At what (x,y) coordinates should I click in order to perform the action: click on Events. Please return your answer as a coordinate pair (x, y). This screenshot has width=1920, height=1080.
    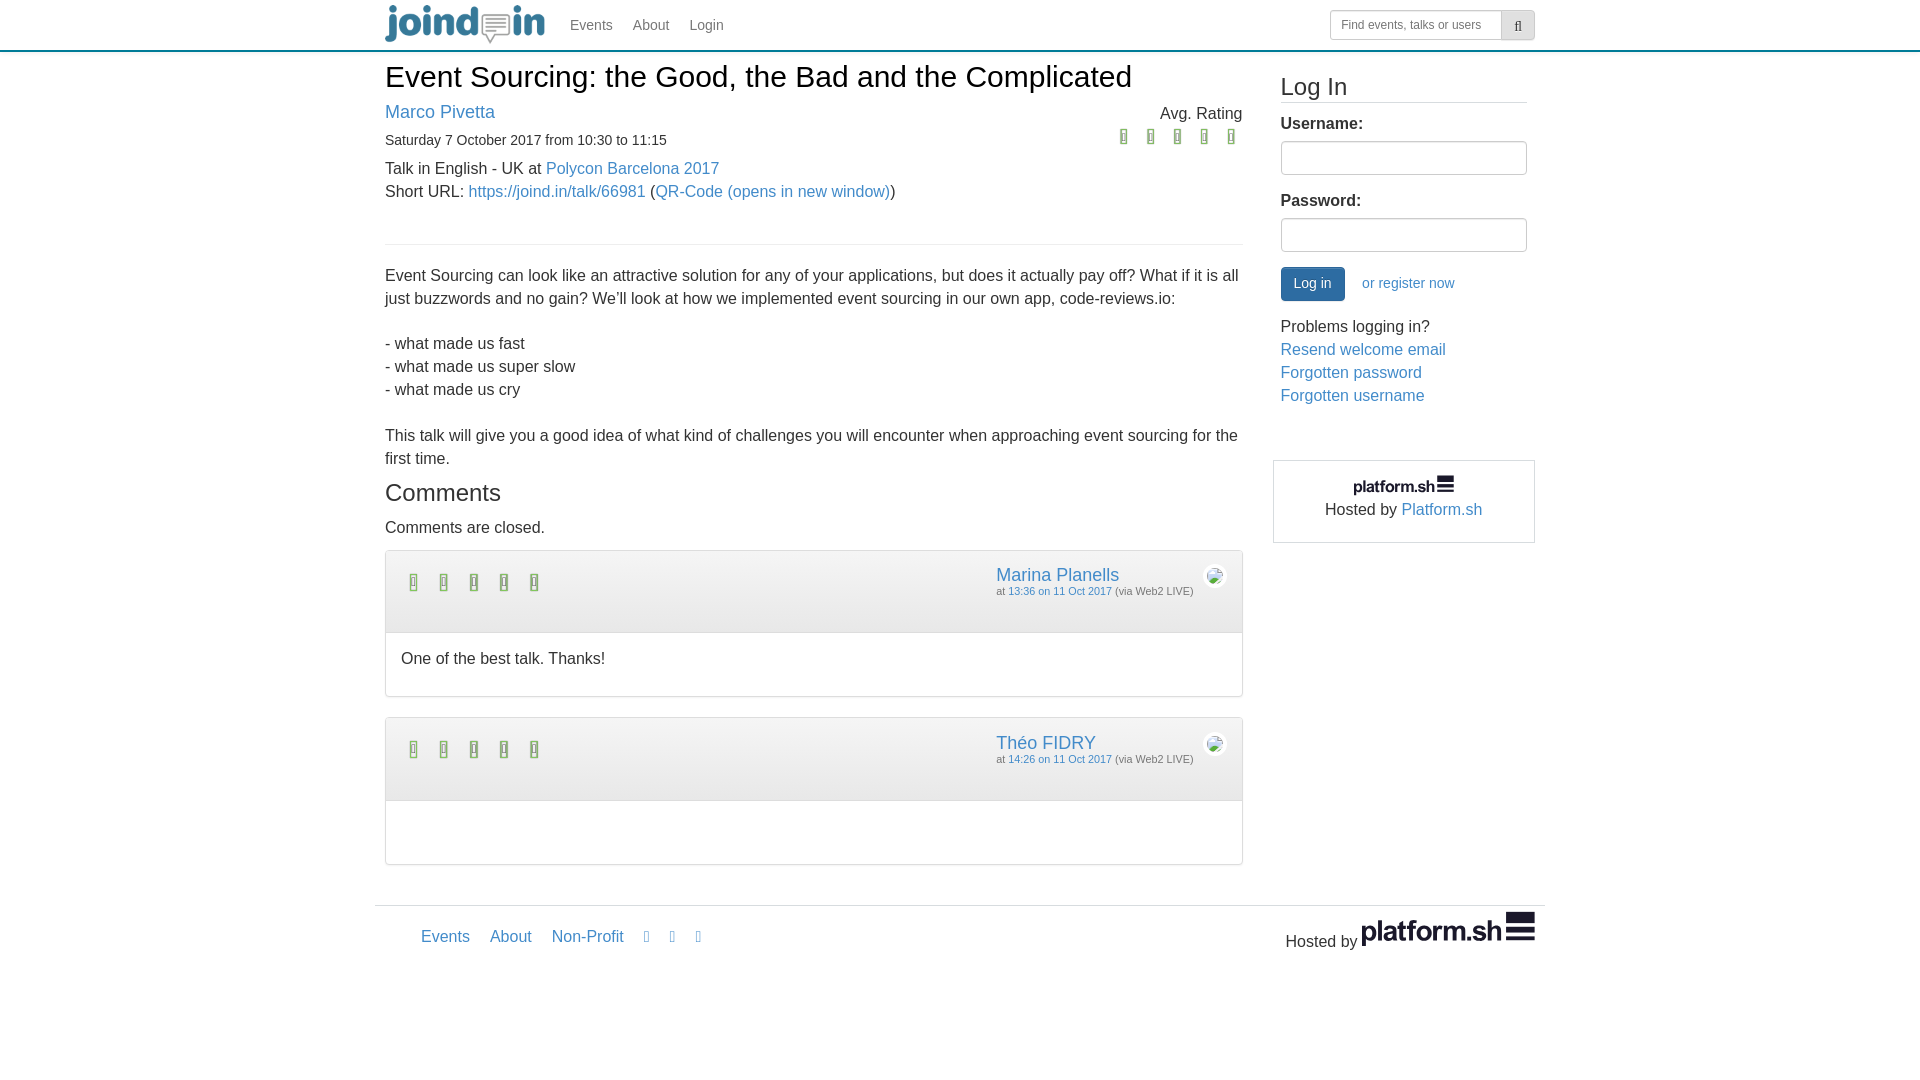
    Looking at the image, I should click on (591, 24).